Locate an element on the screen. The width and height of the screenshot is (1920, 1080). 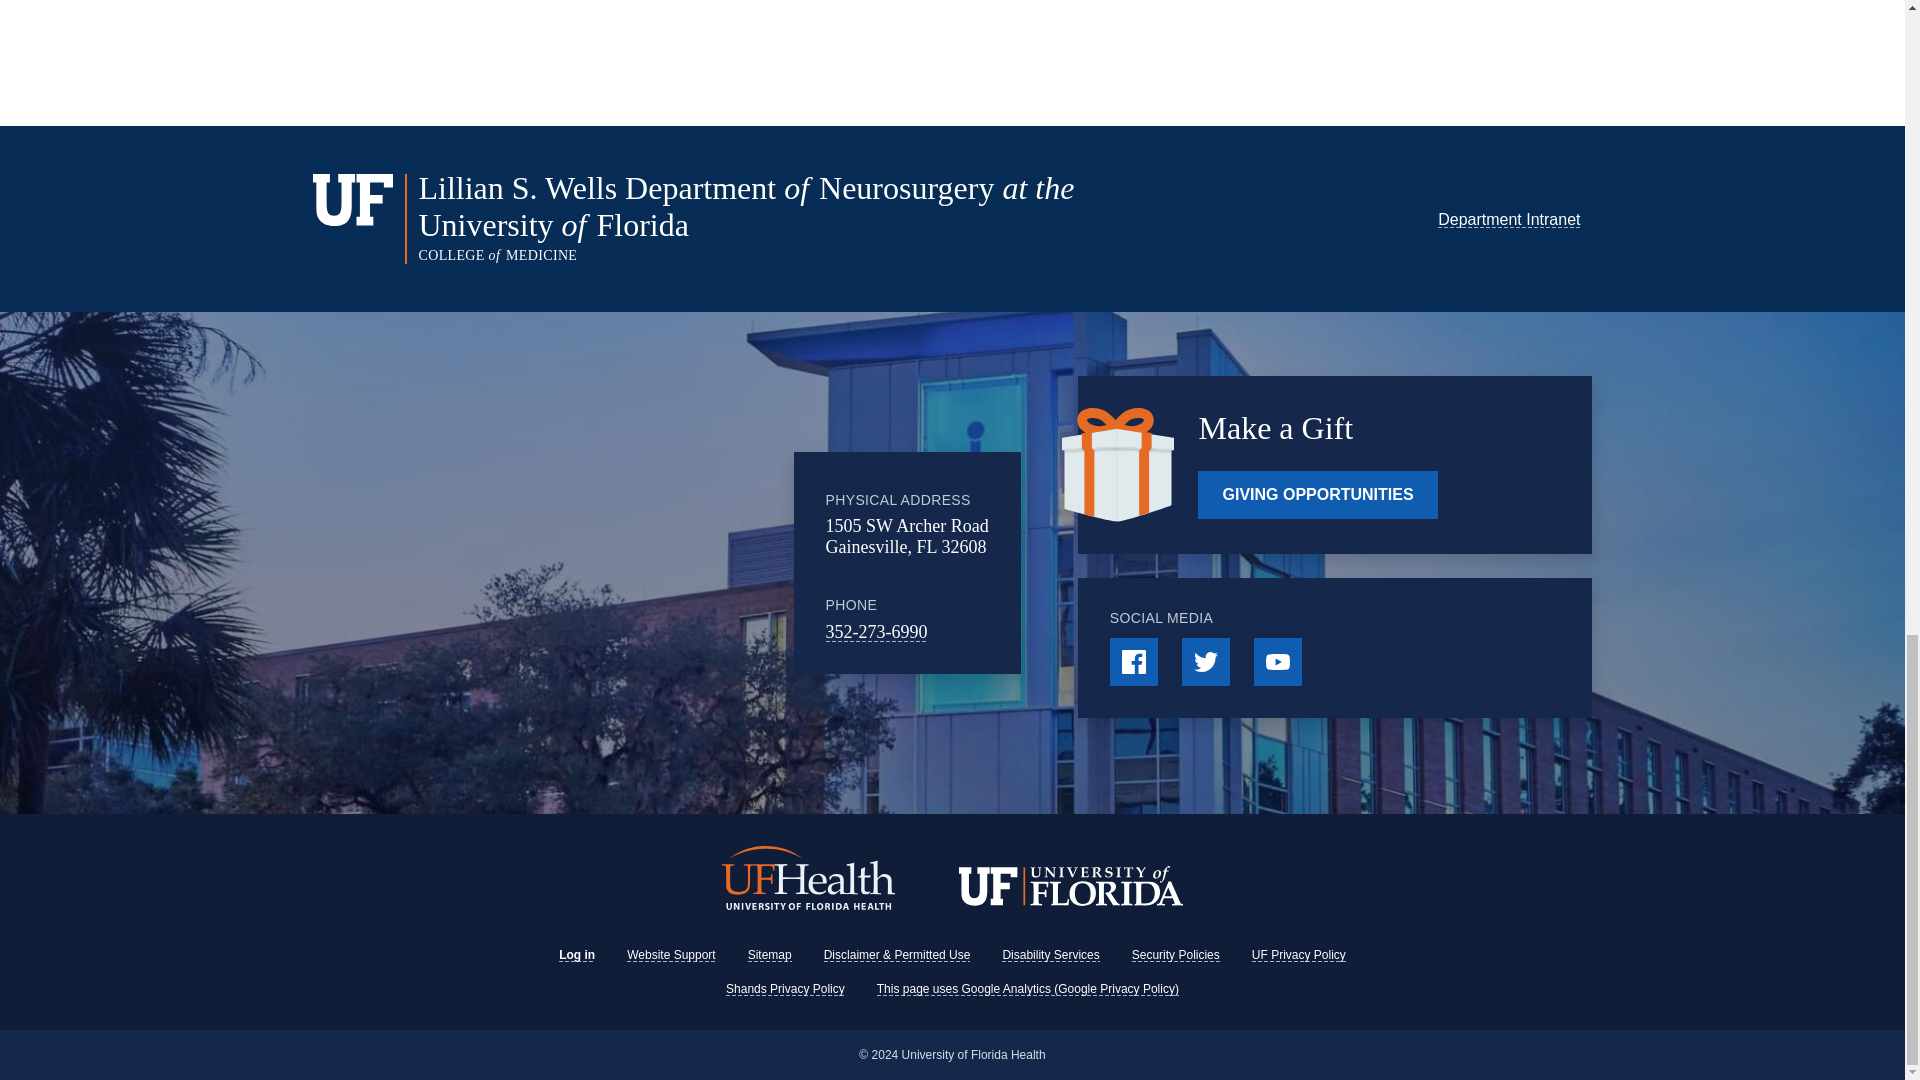
352-273-6990 is located at coordinates (876, 632).